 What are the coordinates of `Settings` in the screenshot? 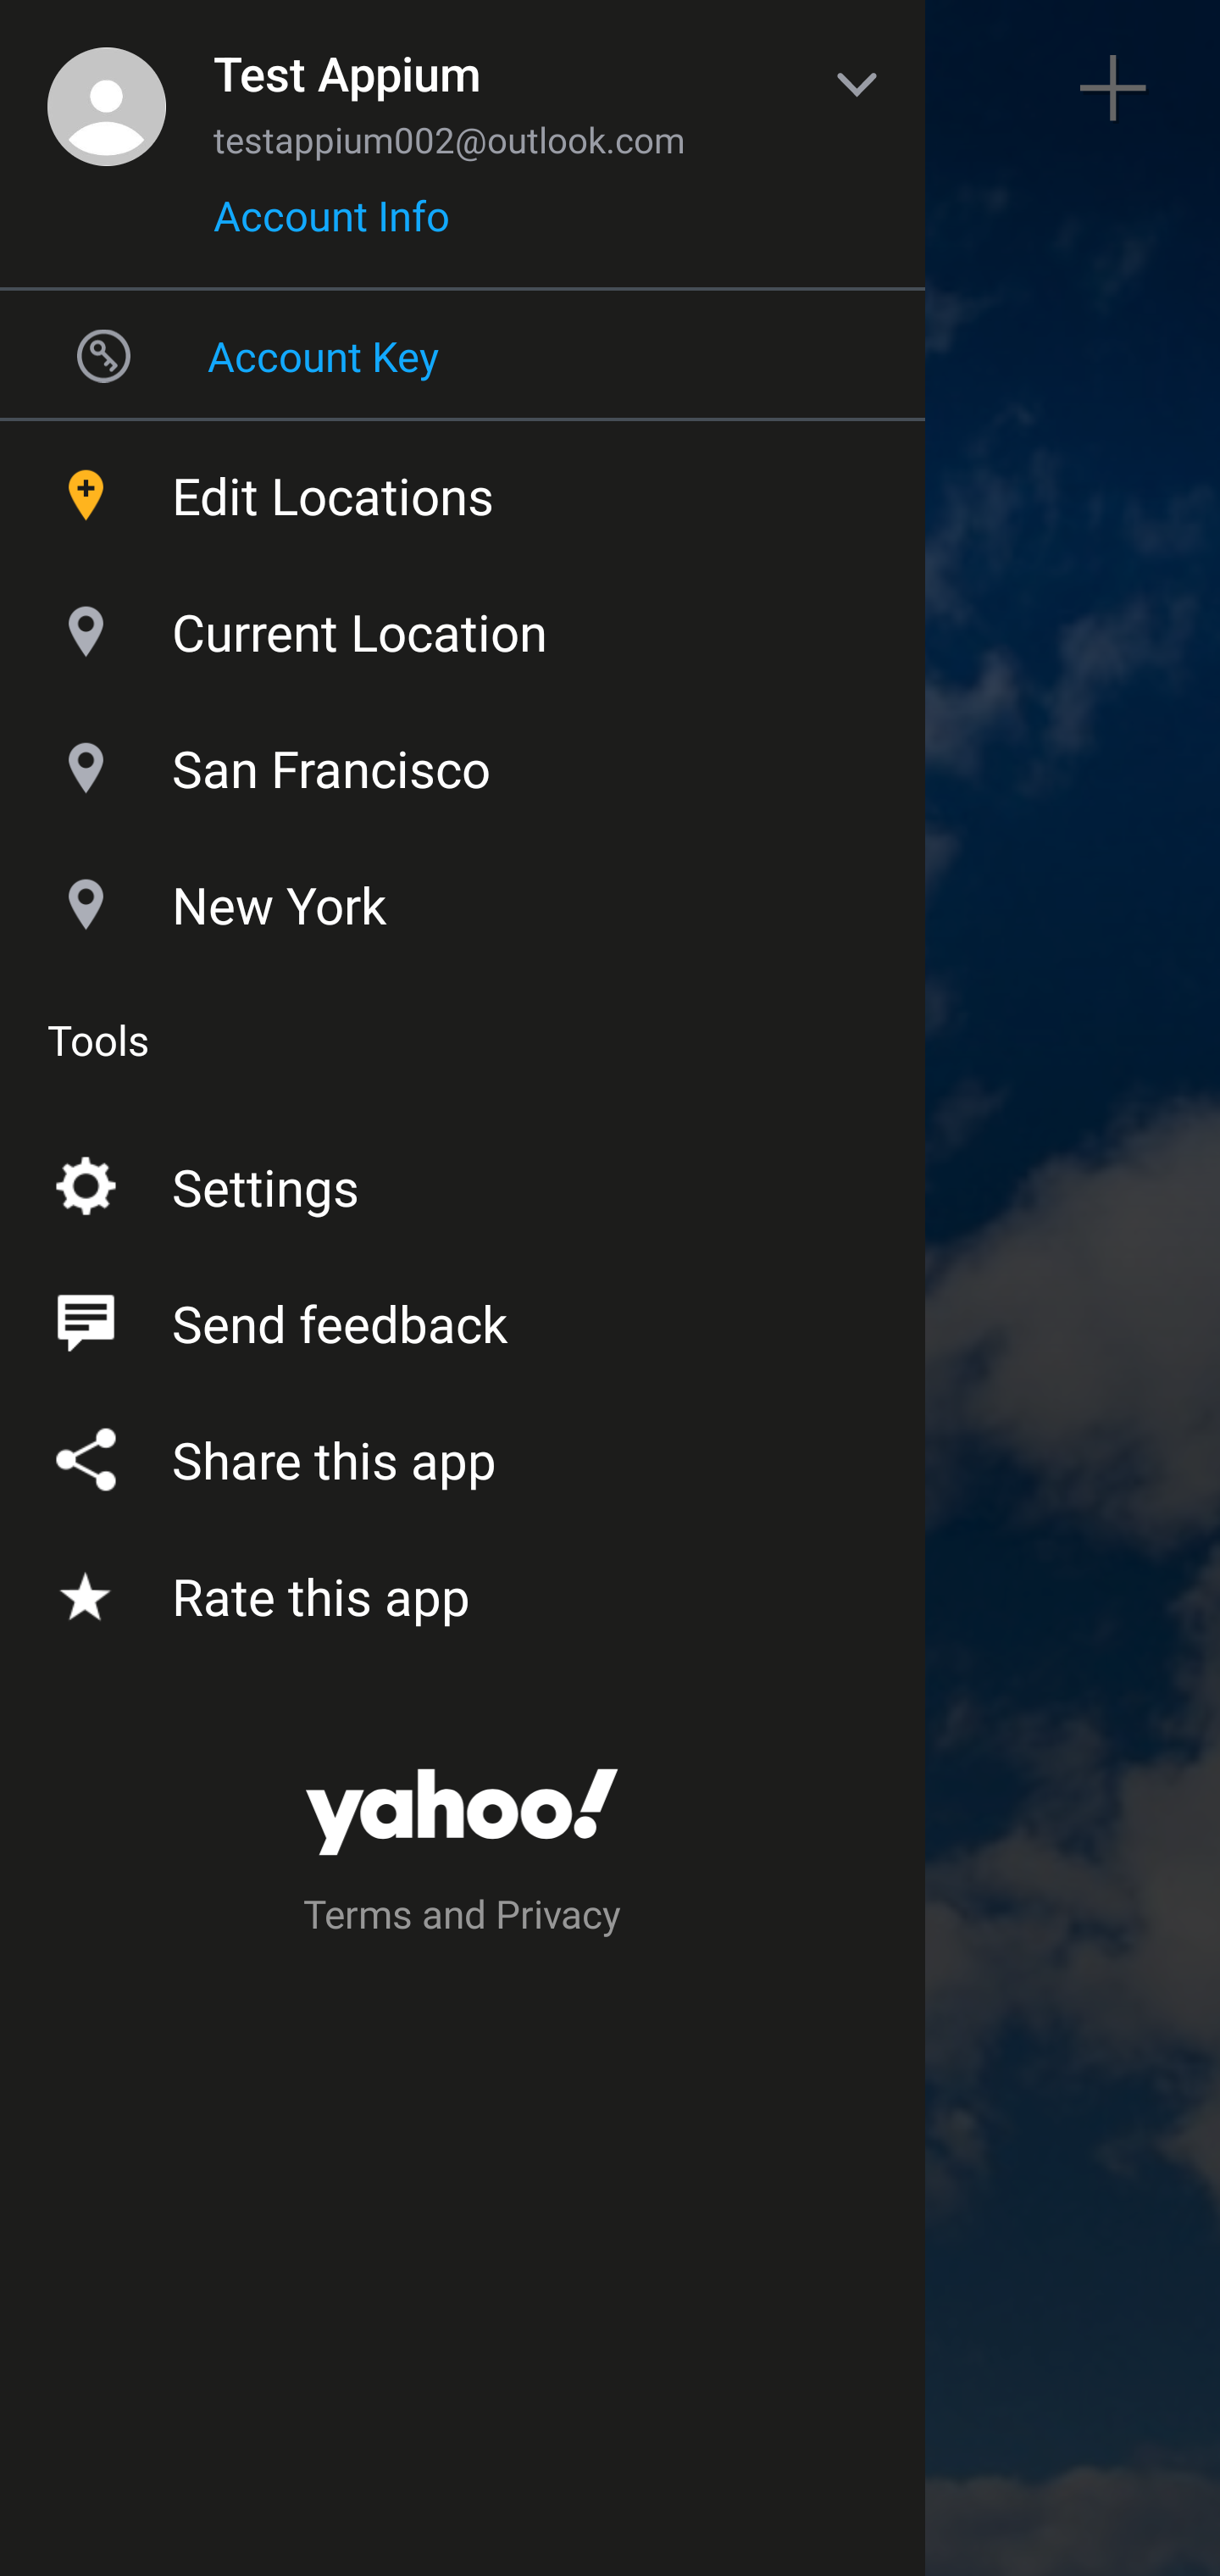 It's located at (463, 1181).